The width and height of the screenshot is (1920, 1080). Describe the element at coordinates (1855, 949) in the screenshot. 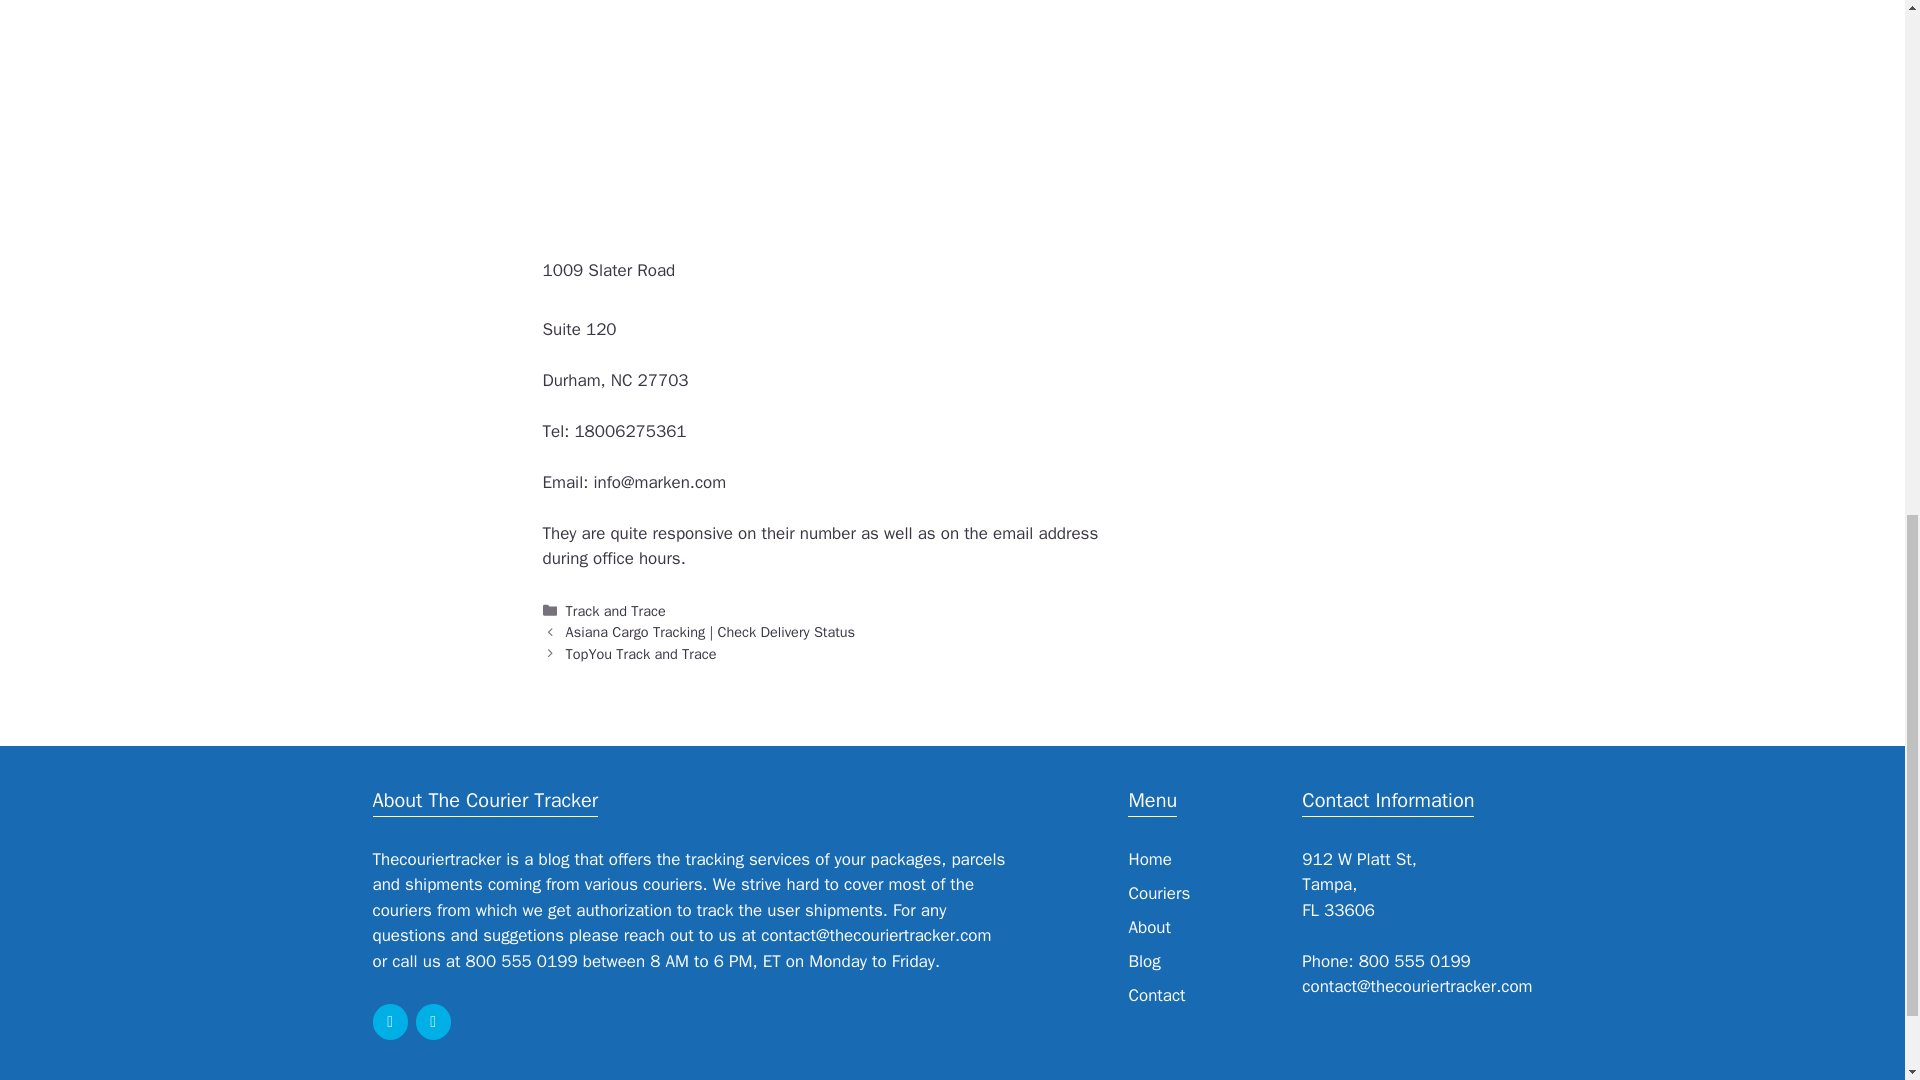

I see `Scroll back to top` at that location.